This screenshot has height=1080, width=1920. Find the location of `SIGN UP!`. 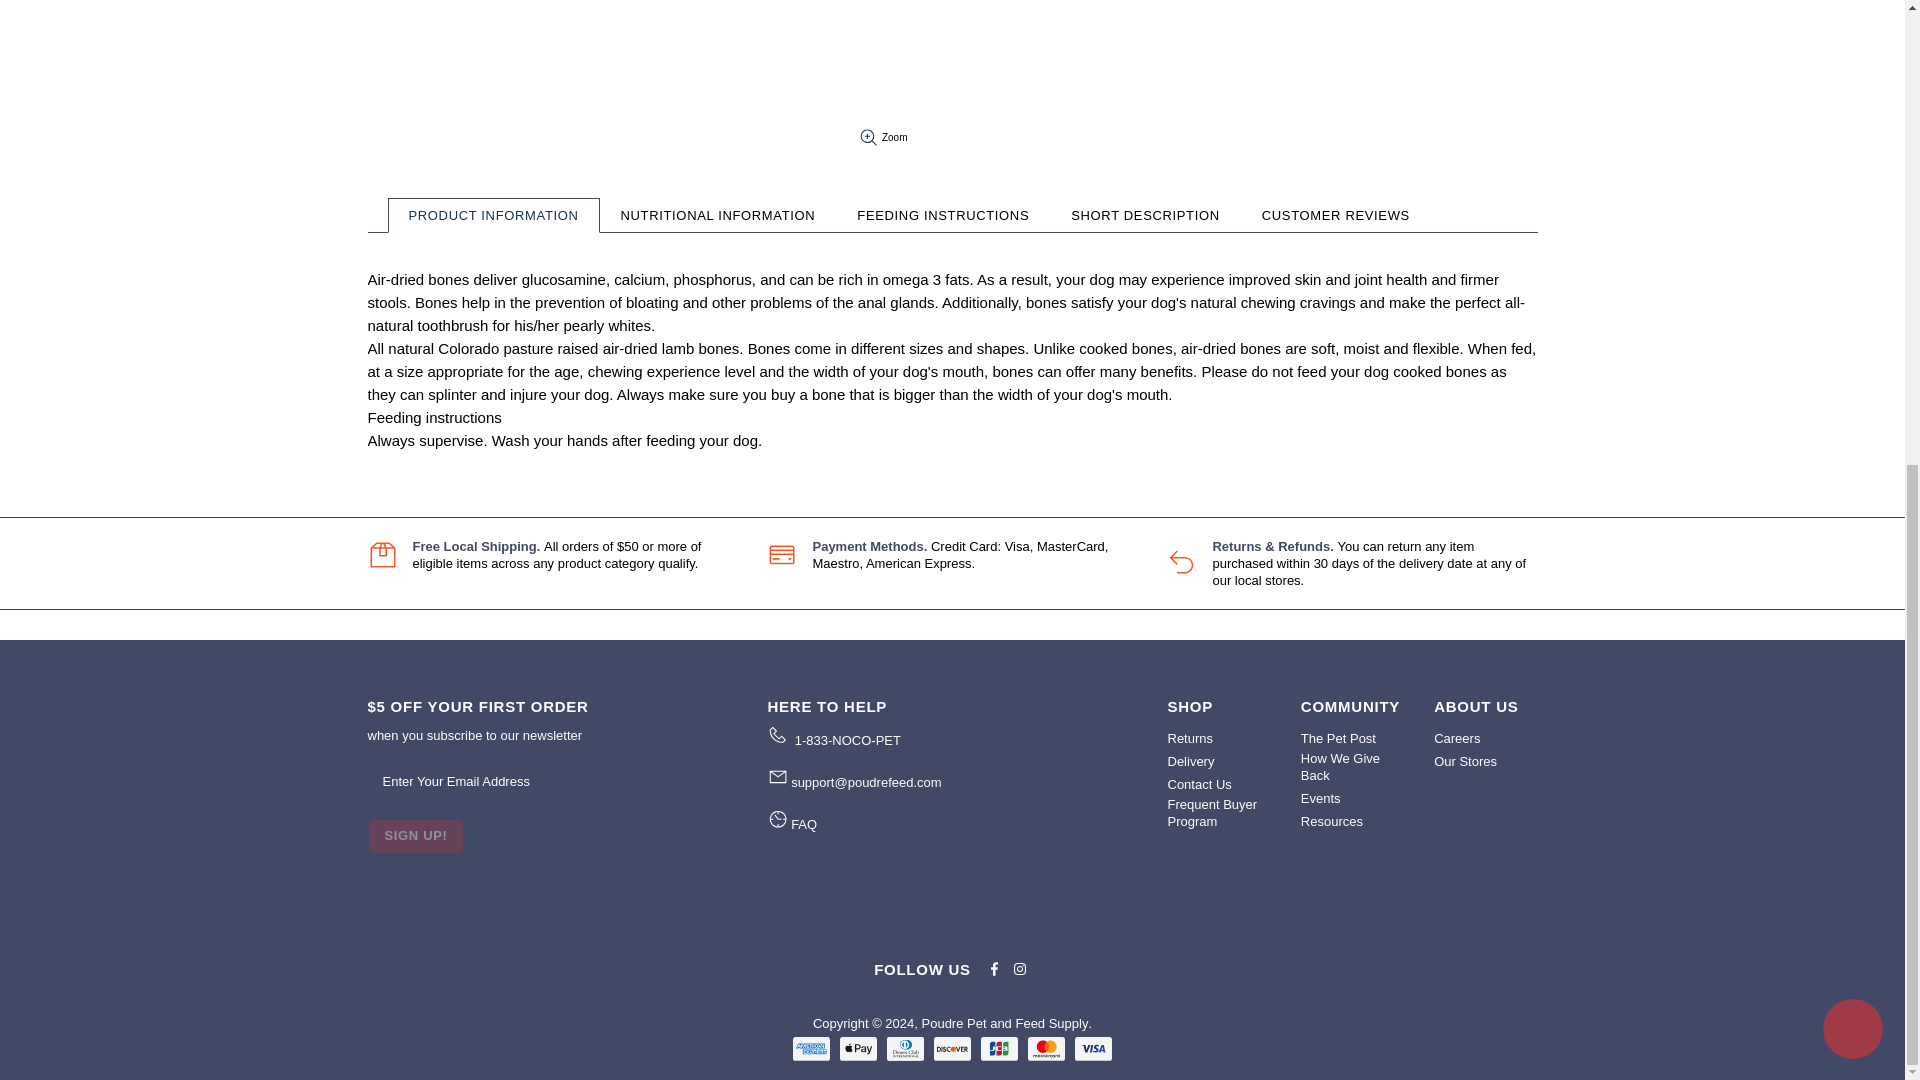

SIGN UP! is located at coordinates (416, 836).